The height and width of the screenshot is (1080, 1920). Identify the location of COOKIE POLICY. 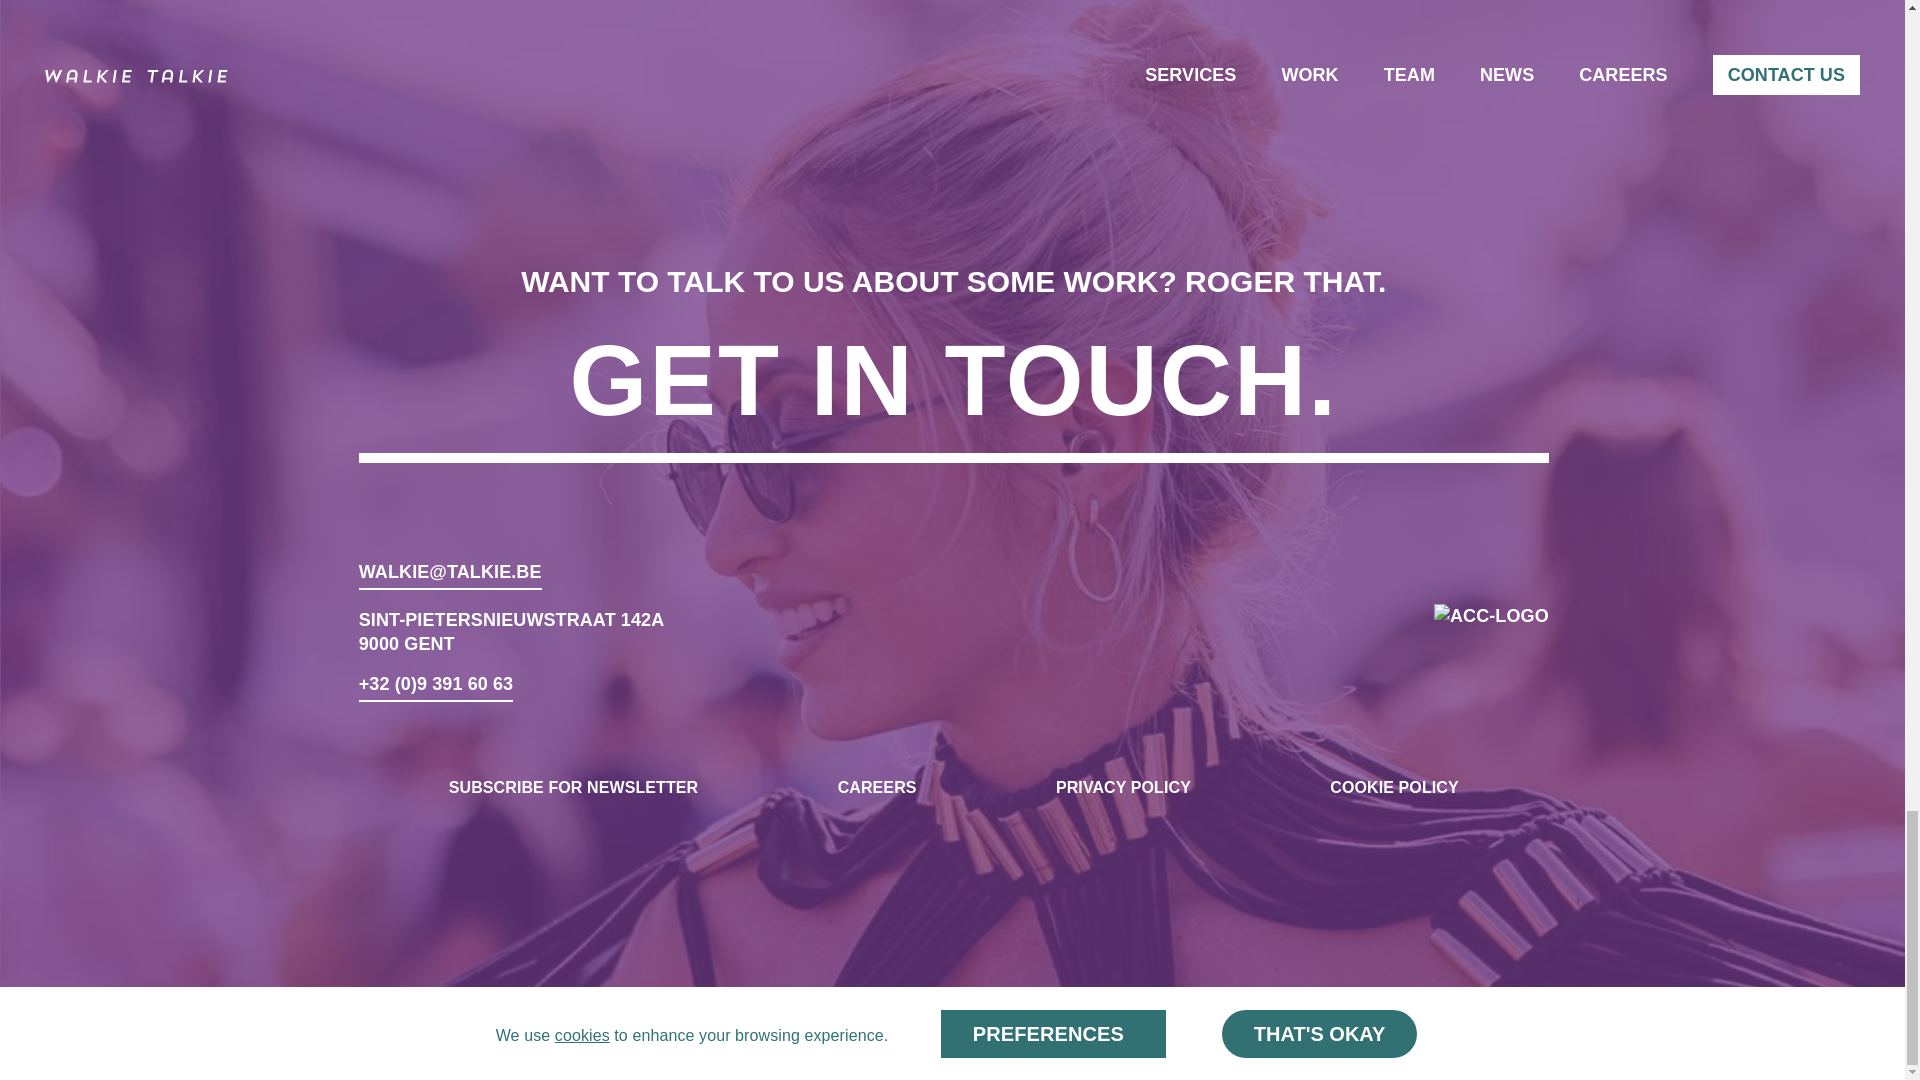
(1394, 787).